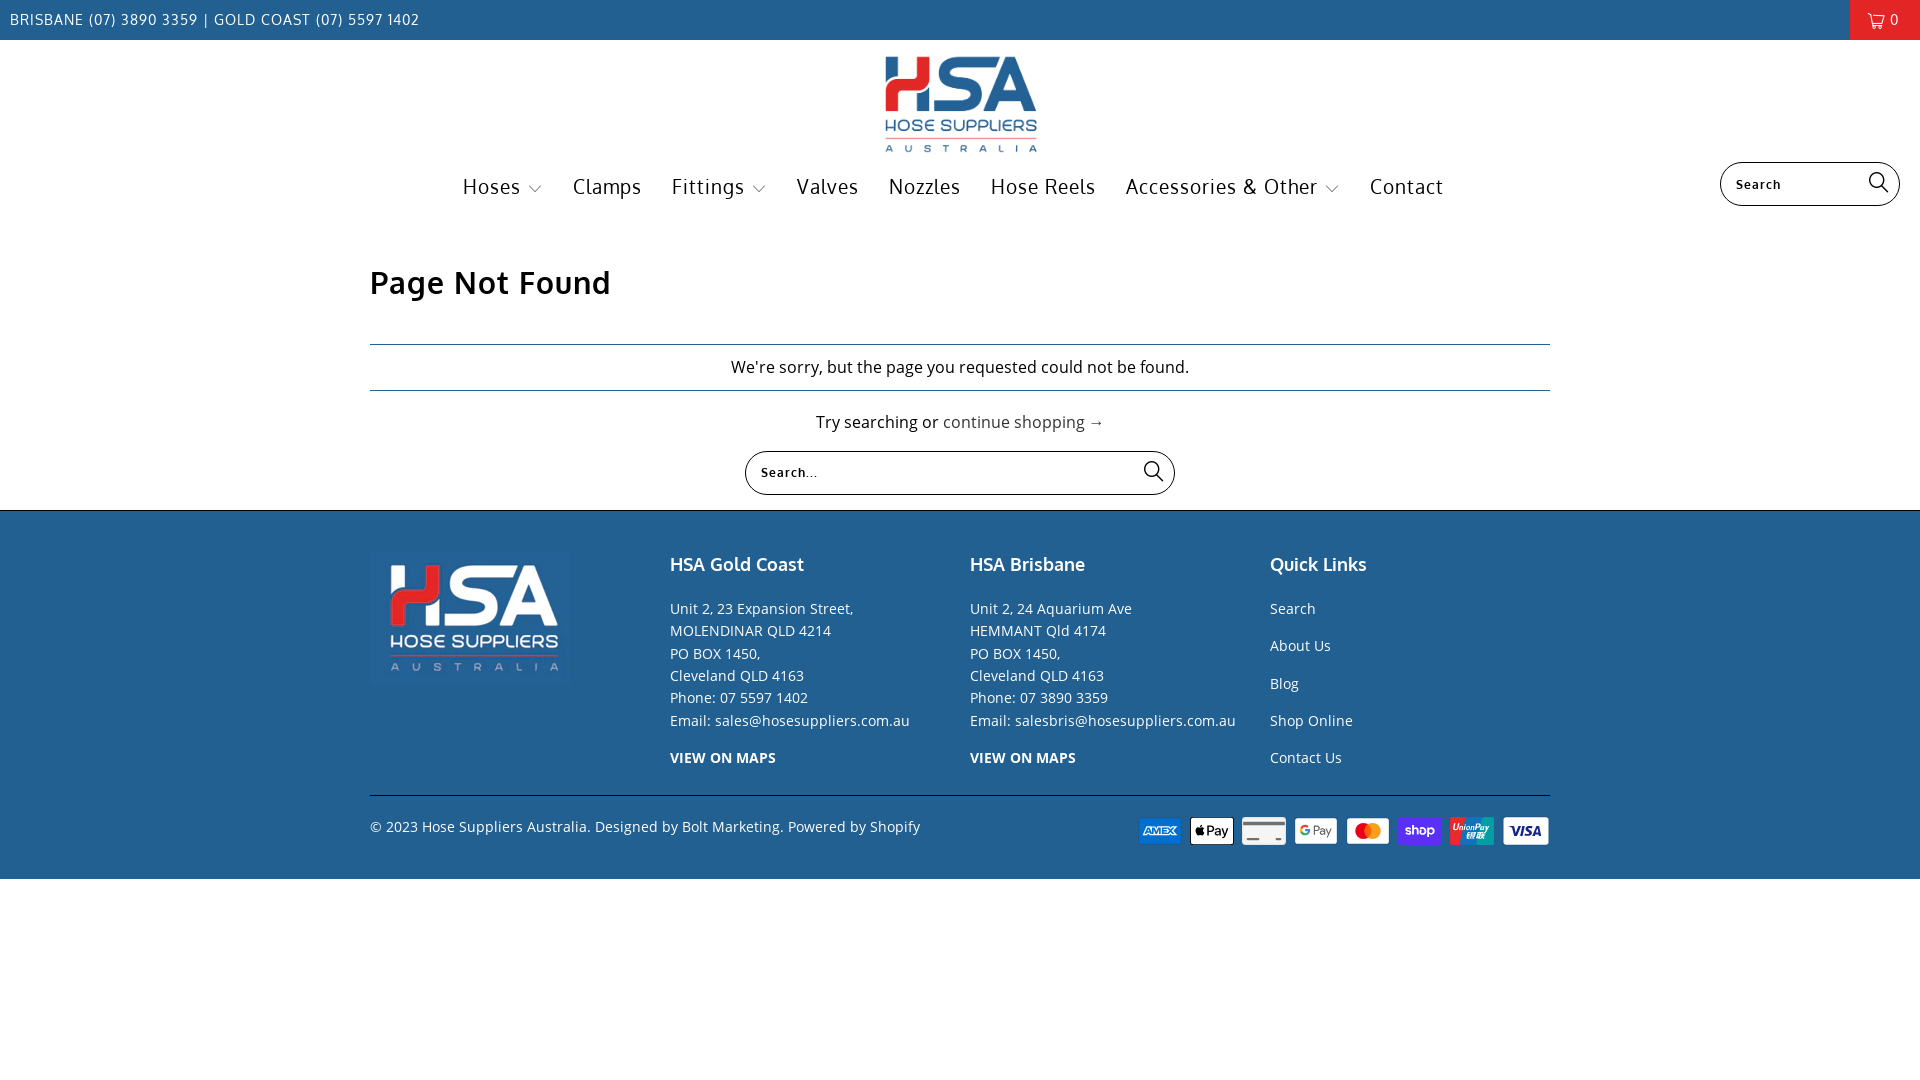 Image resolution: width=1920 pixels, height=1080 pixels. Describe the element at coordinates (1023, 757) in the screenshot. I see `VIEW ON MAPS` at that location.